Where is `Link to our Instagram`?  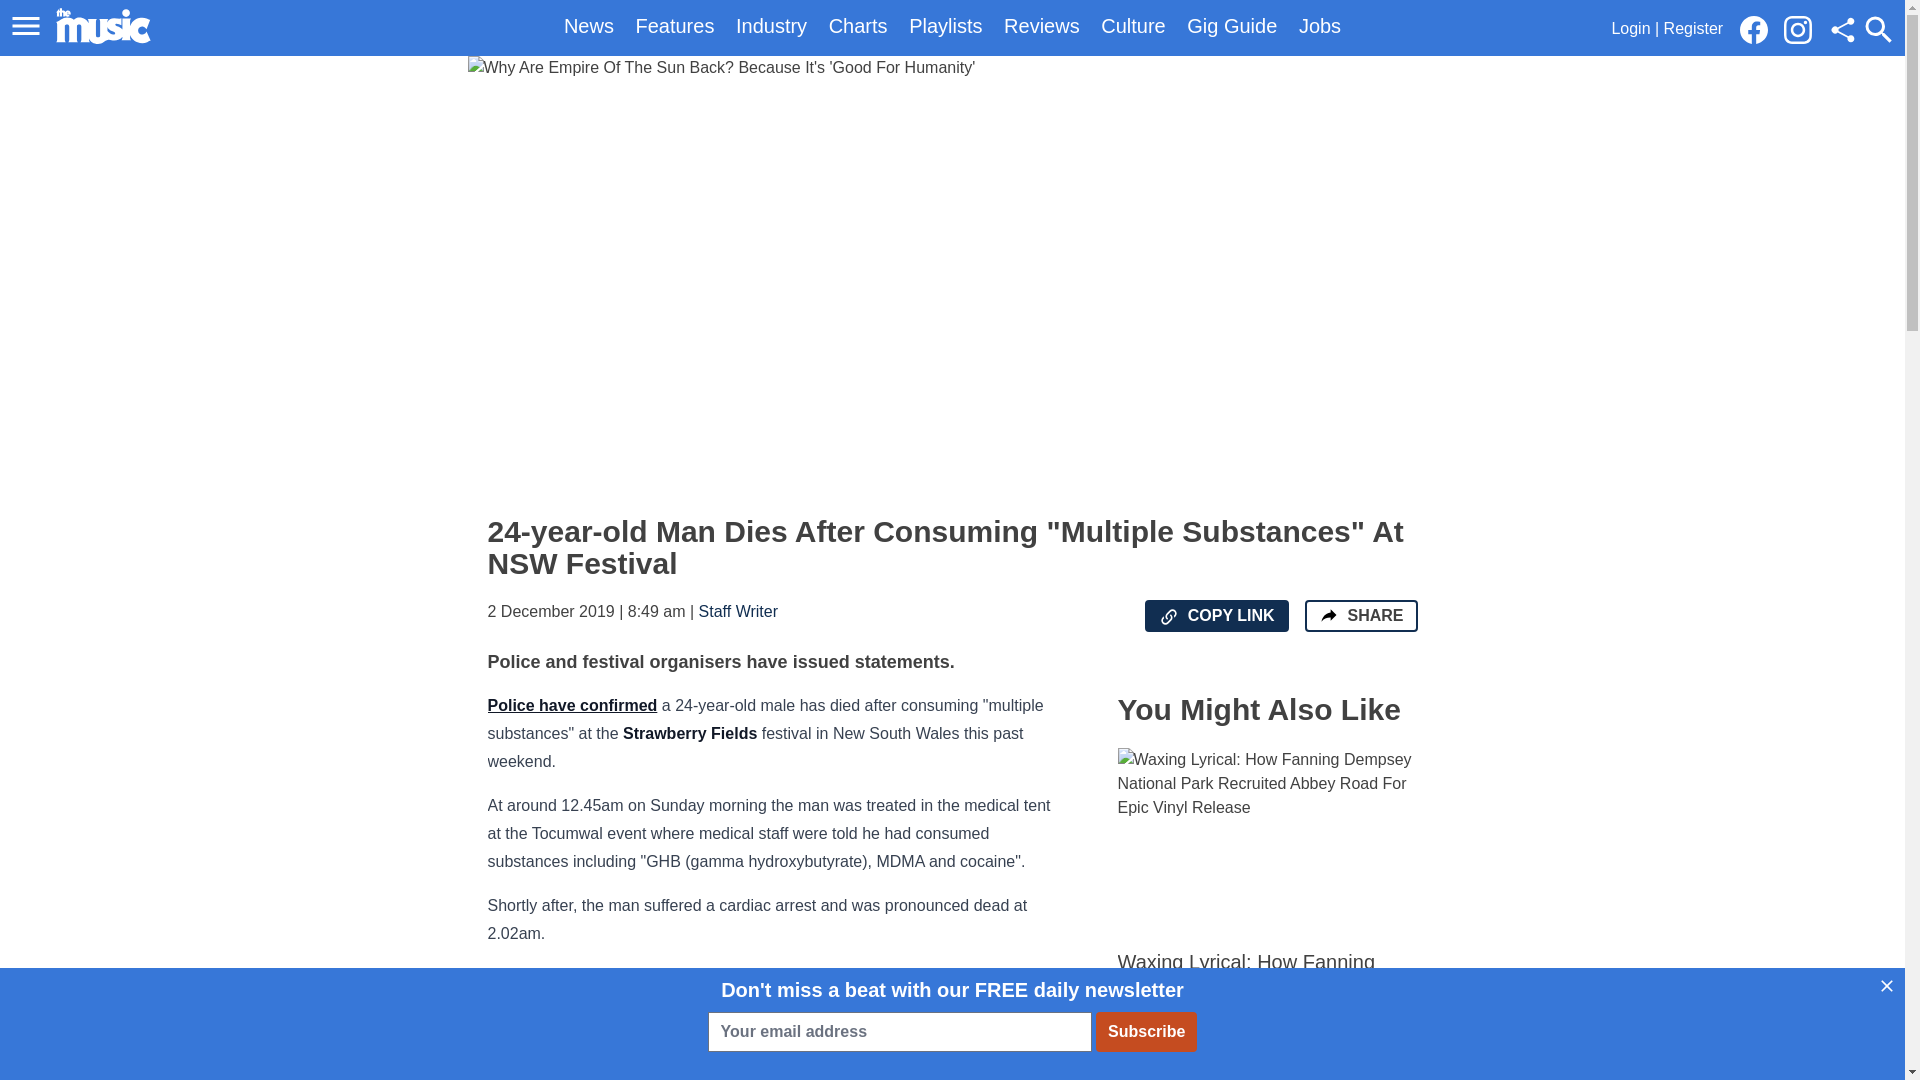
Link to our Instagram is located at coordinates (1798, 30).